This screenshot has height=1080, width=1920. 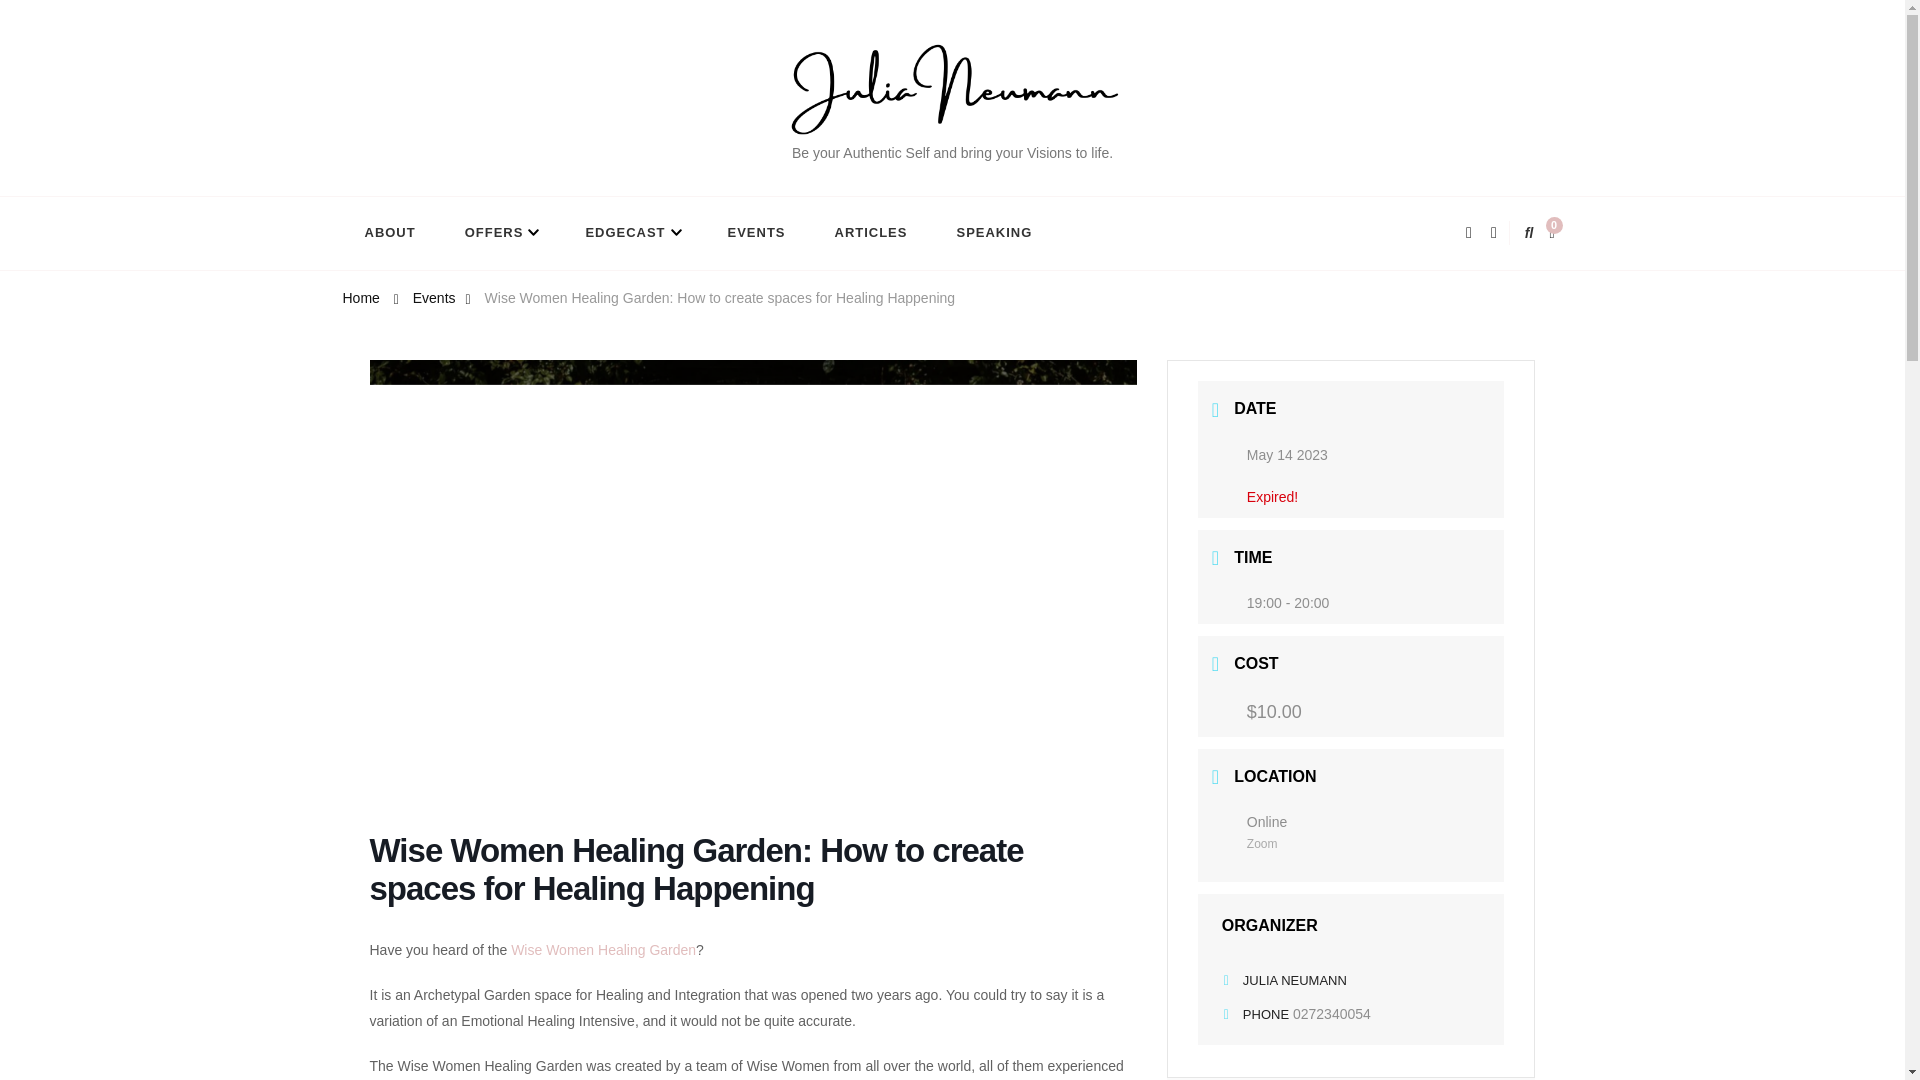 What do you see at coordinates (757, 234) in the screenshot?
I see `EVENTS` at bounding box center [757, 234].